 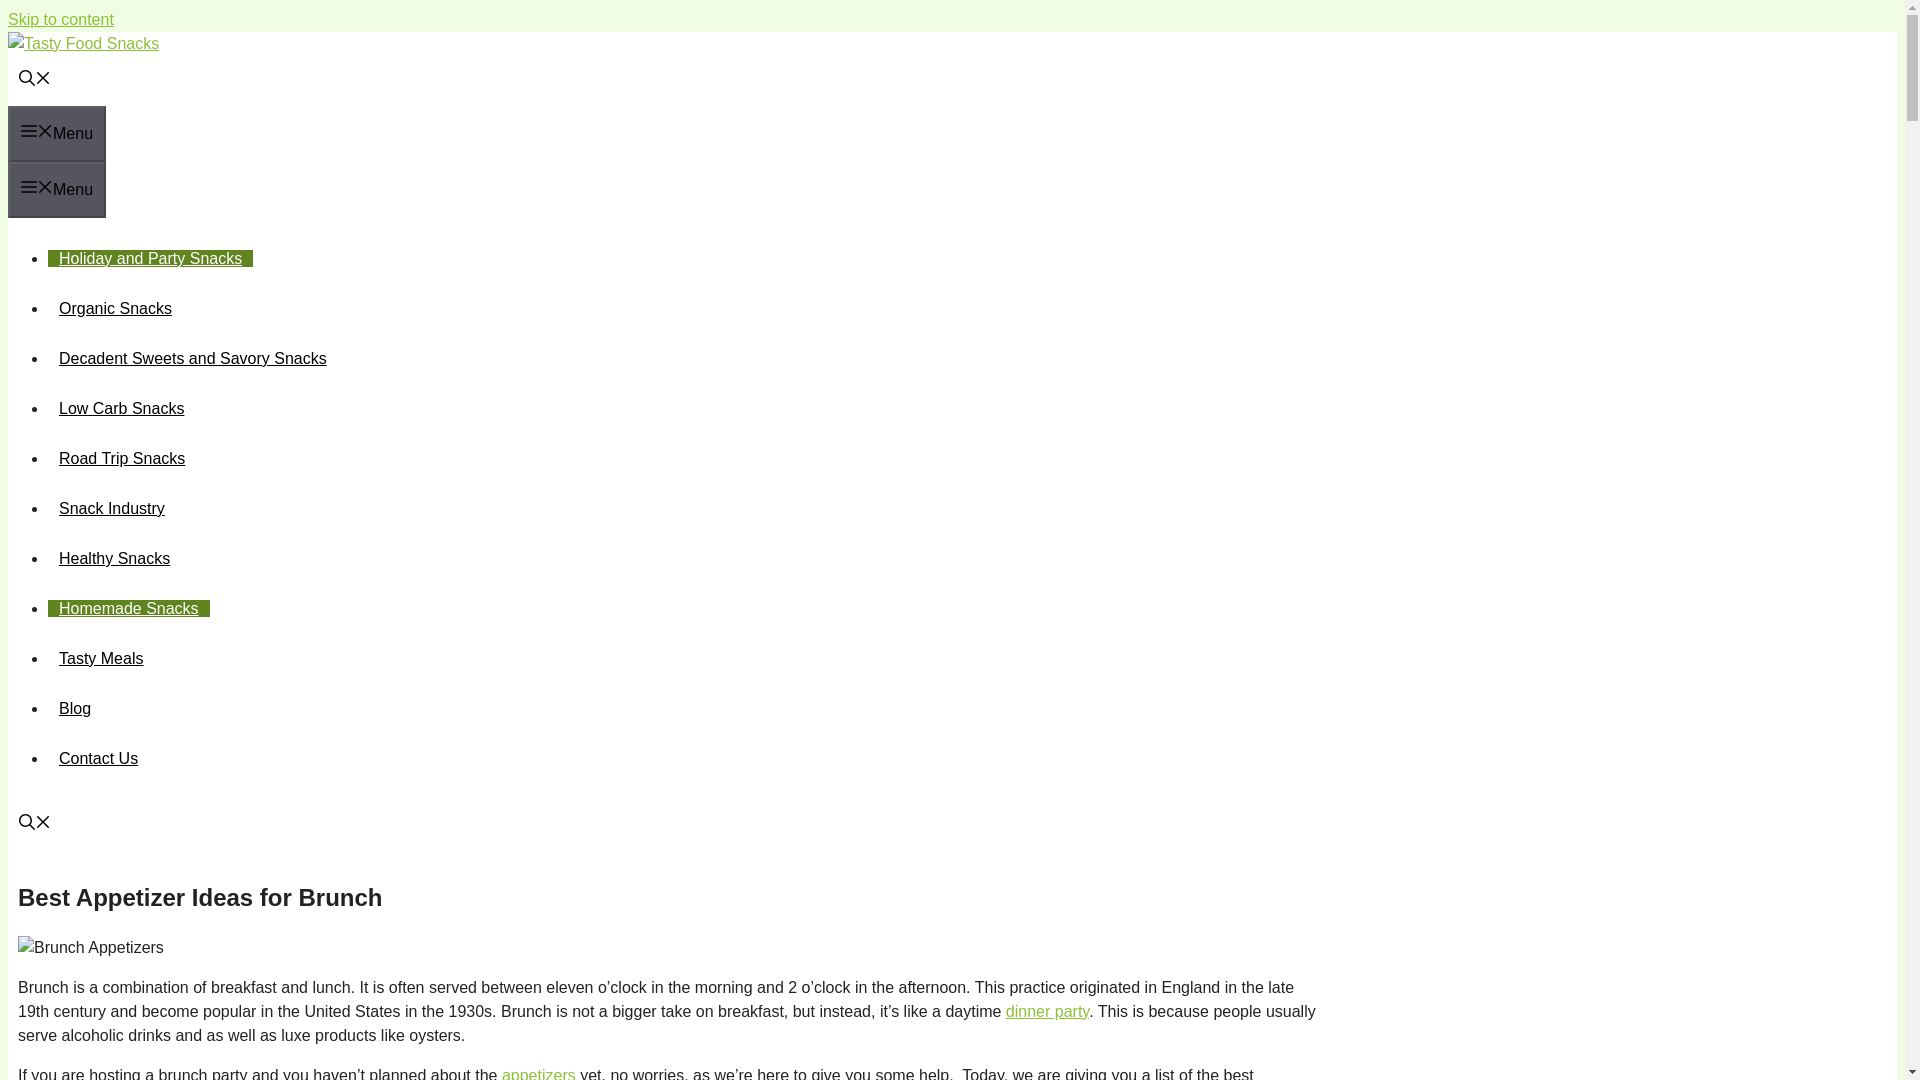 What do you see at coordinates (538, 1074) in the screenshot?
I see `appetizers` at bounding box center [538, 1074].